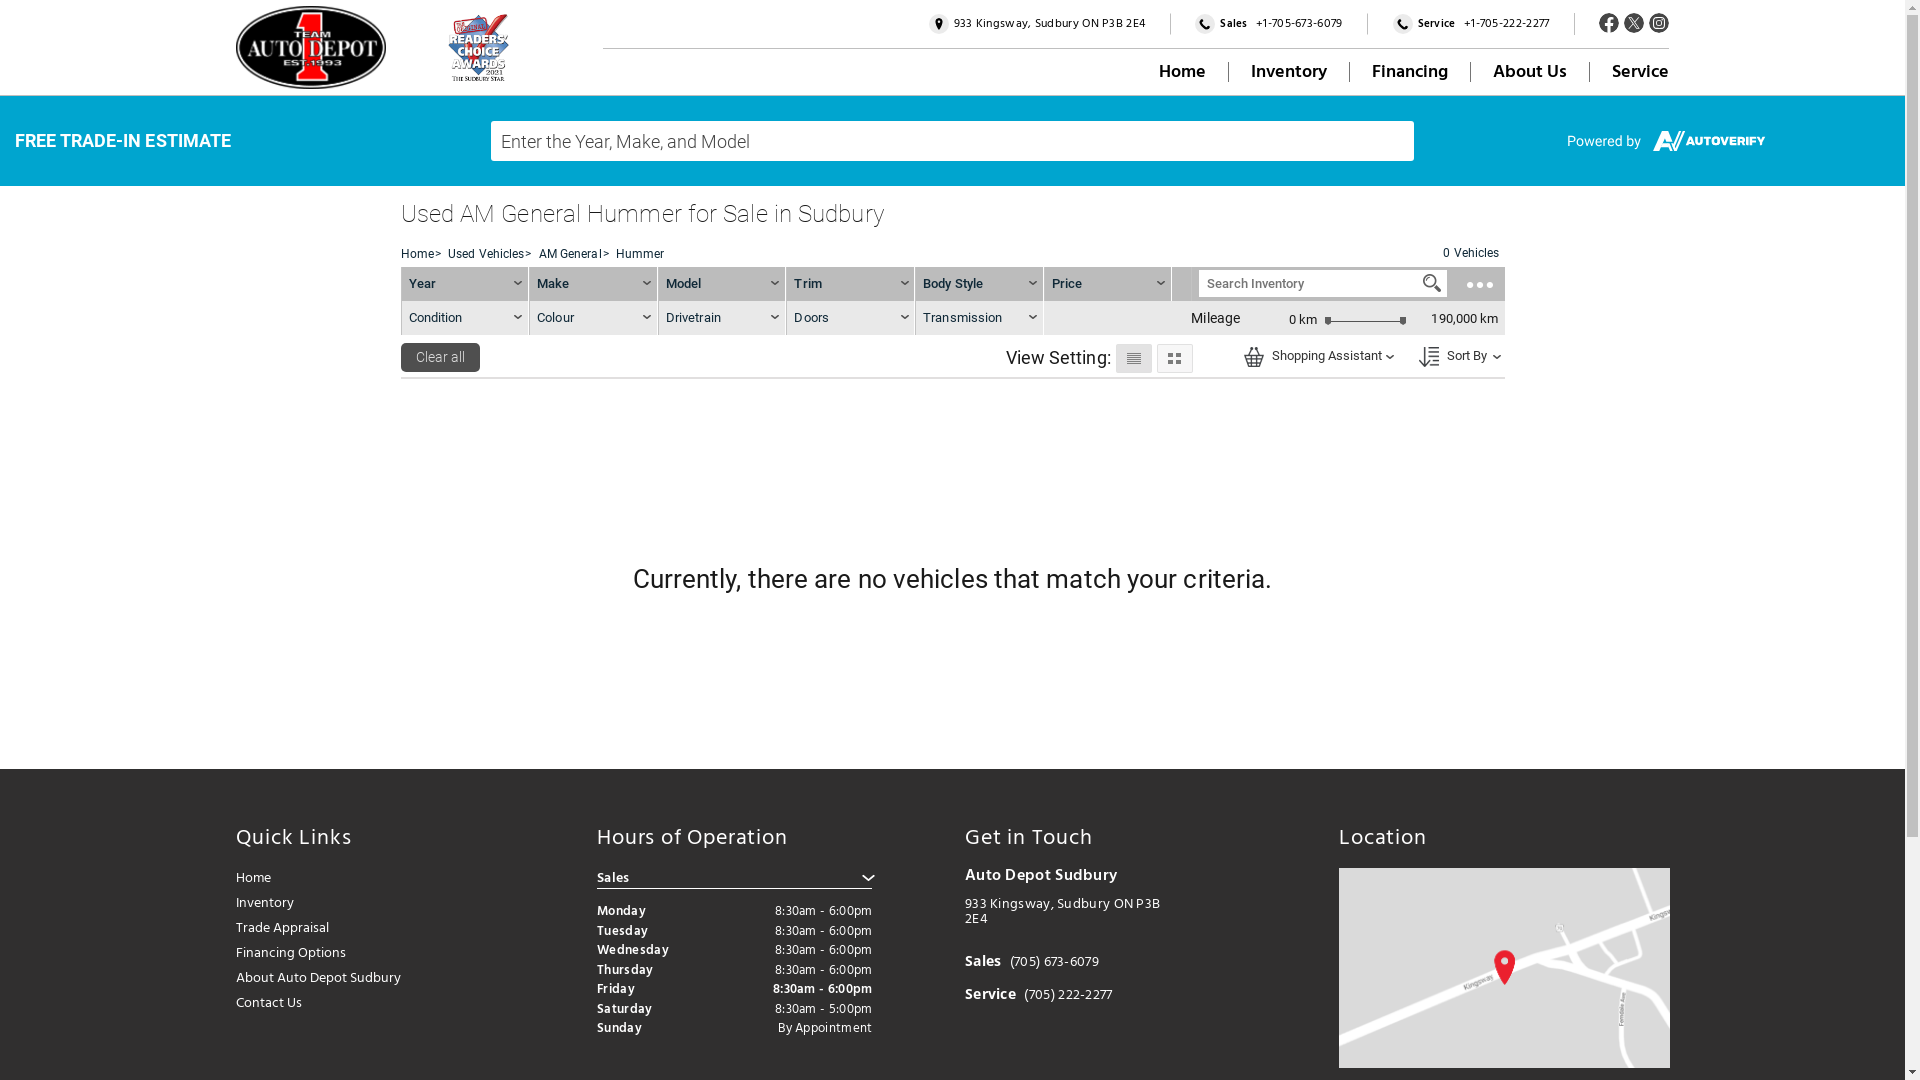 The width and height of the screenshot is (1920, 1080). I want to click on 933 Kingsway,
Sudbury ON P3B 2E4, so click(1062, 911).